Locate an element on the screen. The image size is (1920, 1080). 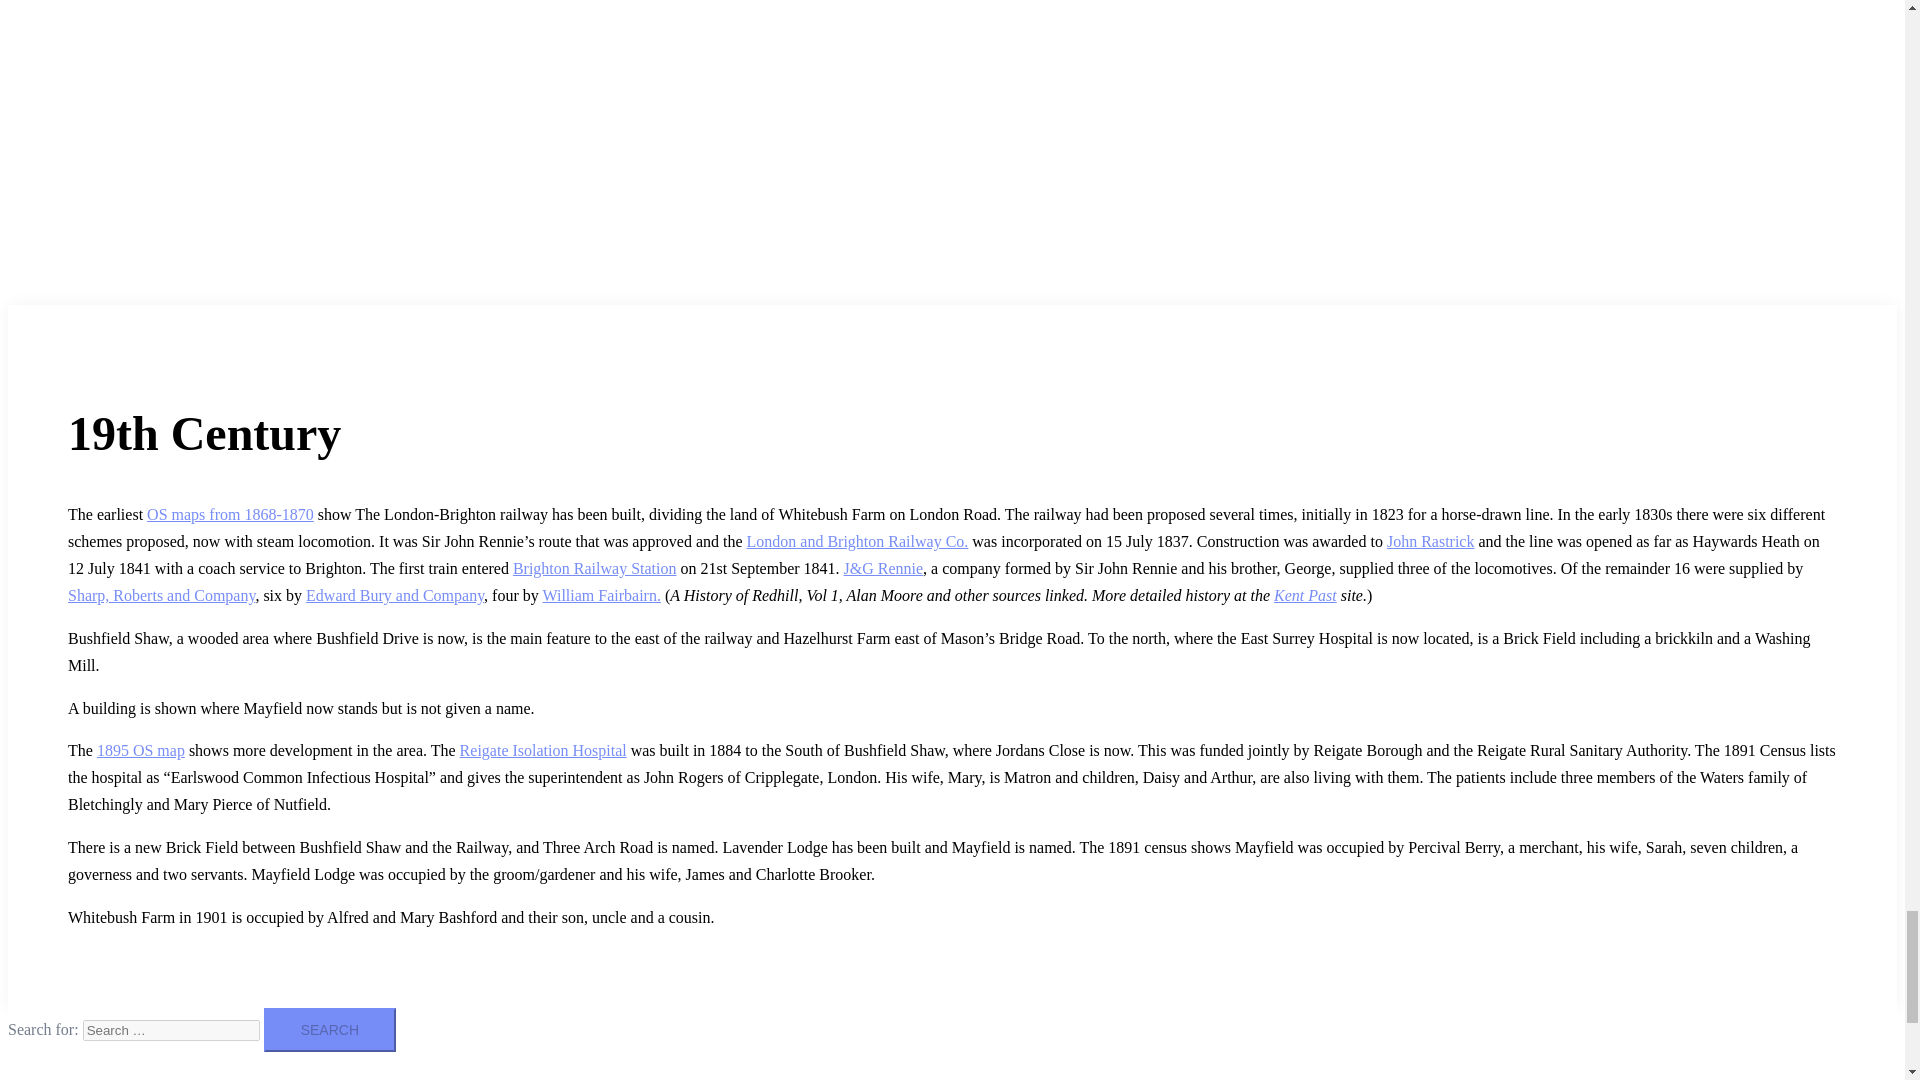
Sharp, Roberts and Company is located at coordinates (161, 595).